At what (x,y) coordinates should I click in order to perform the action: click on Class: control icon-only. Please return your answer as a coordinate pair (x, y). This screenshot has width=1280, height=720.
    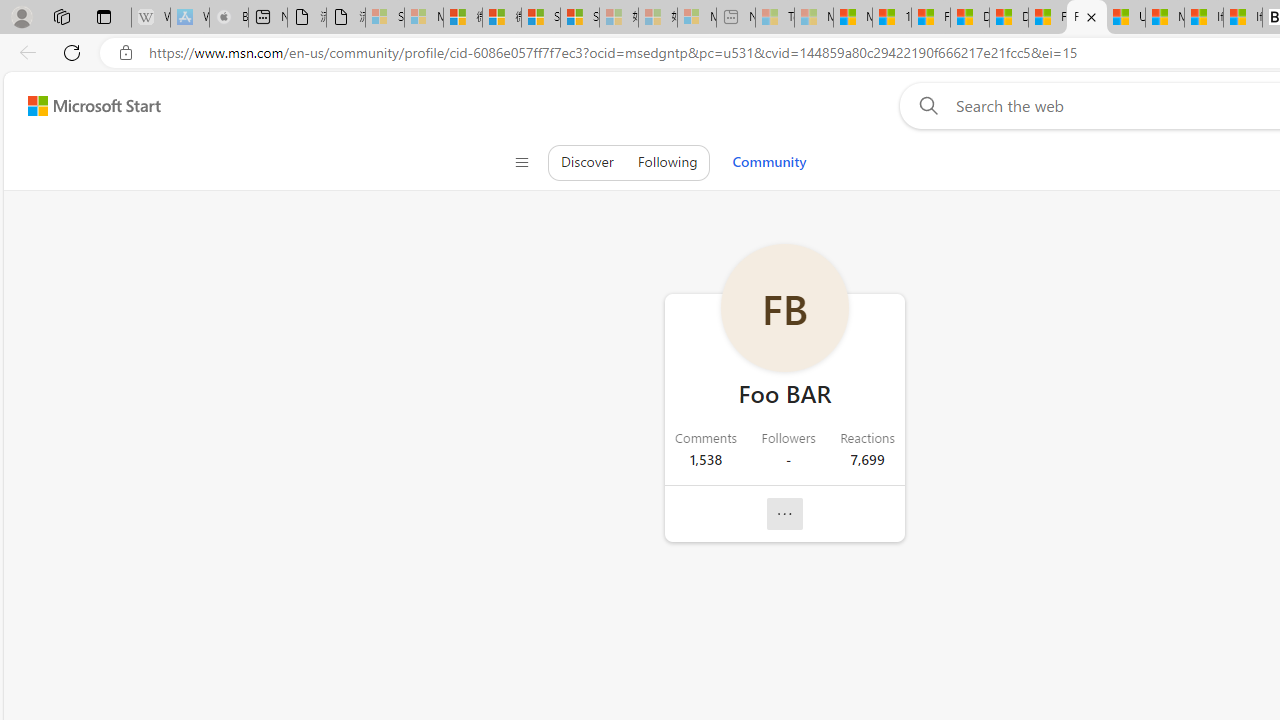
    Looking at the image, I should click on (521, 162).